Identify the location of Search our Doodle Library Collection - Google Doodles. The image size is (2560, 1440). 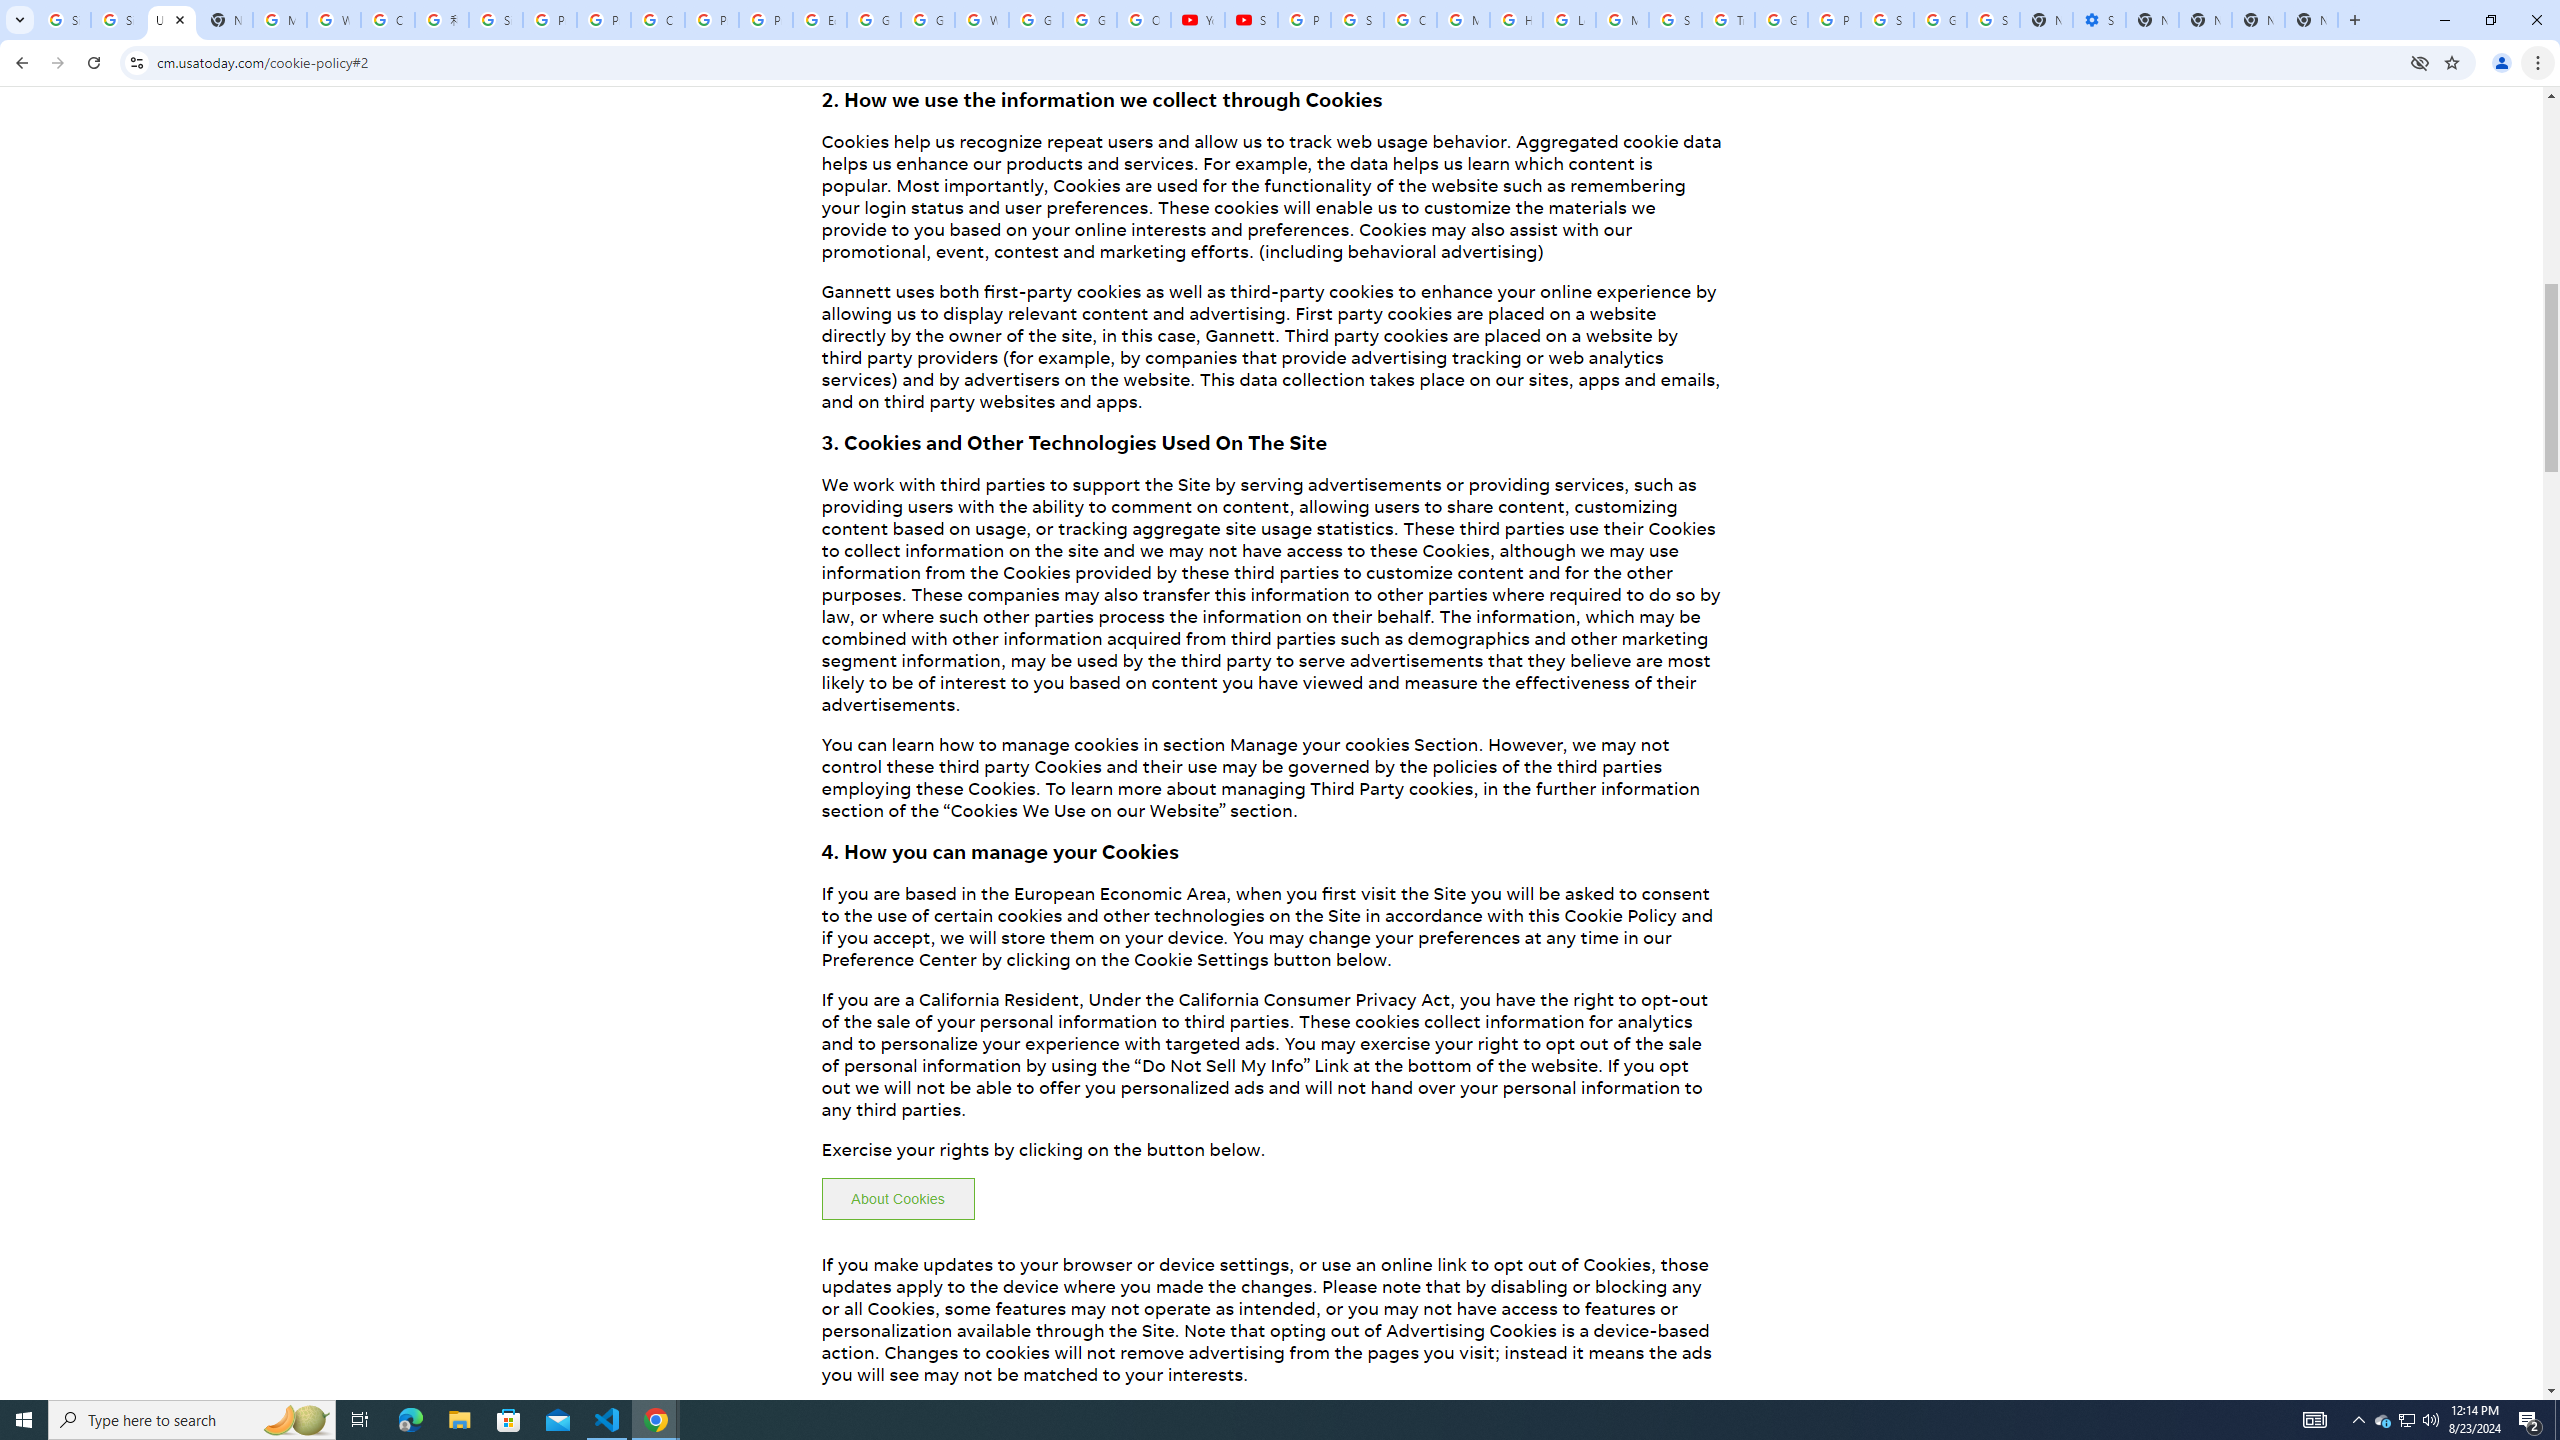
(1675, 20).